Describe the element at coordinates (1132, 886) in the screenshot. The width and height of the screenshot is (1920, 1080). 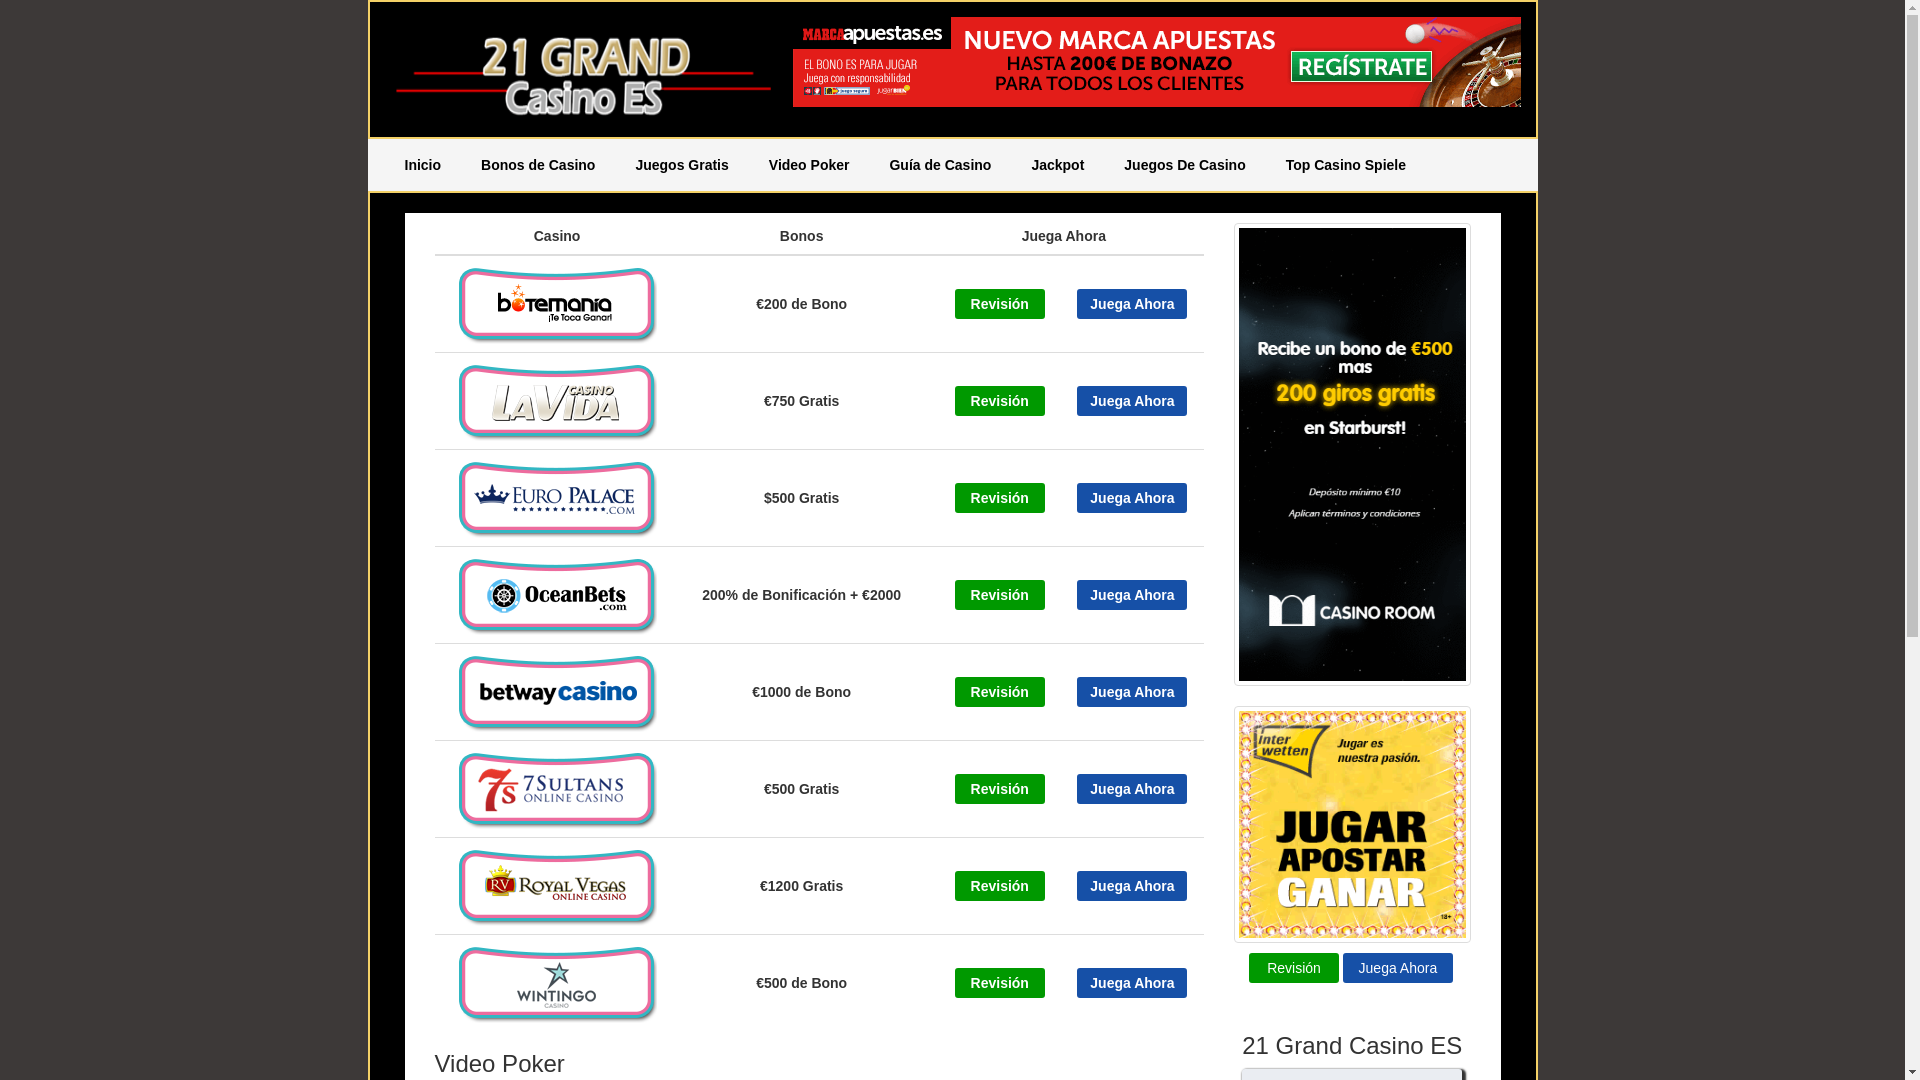
I see `Juega Ahora` at that location.